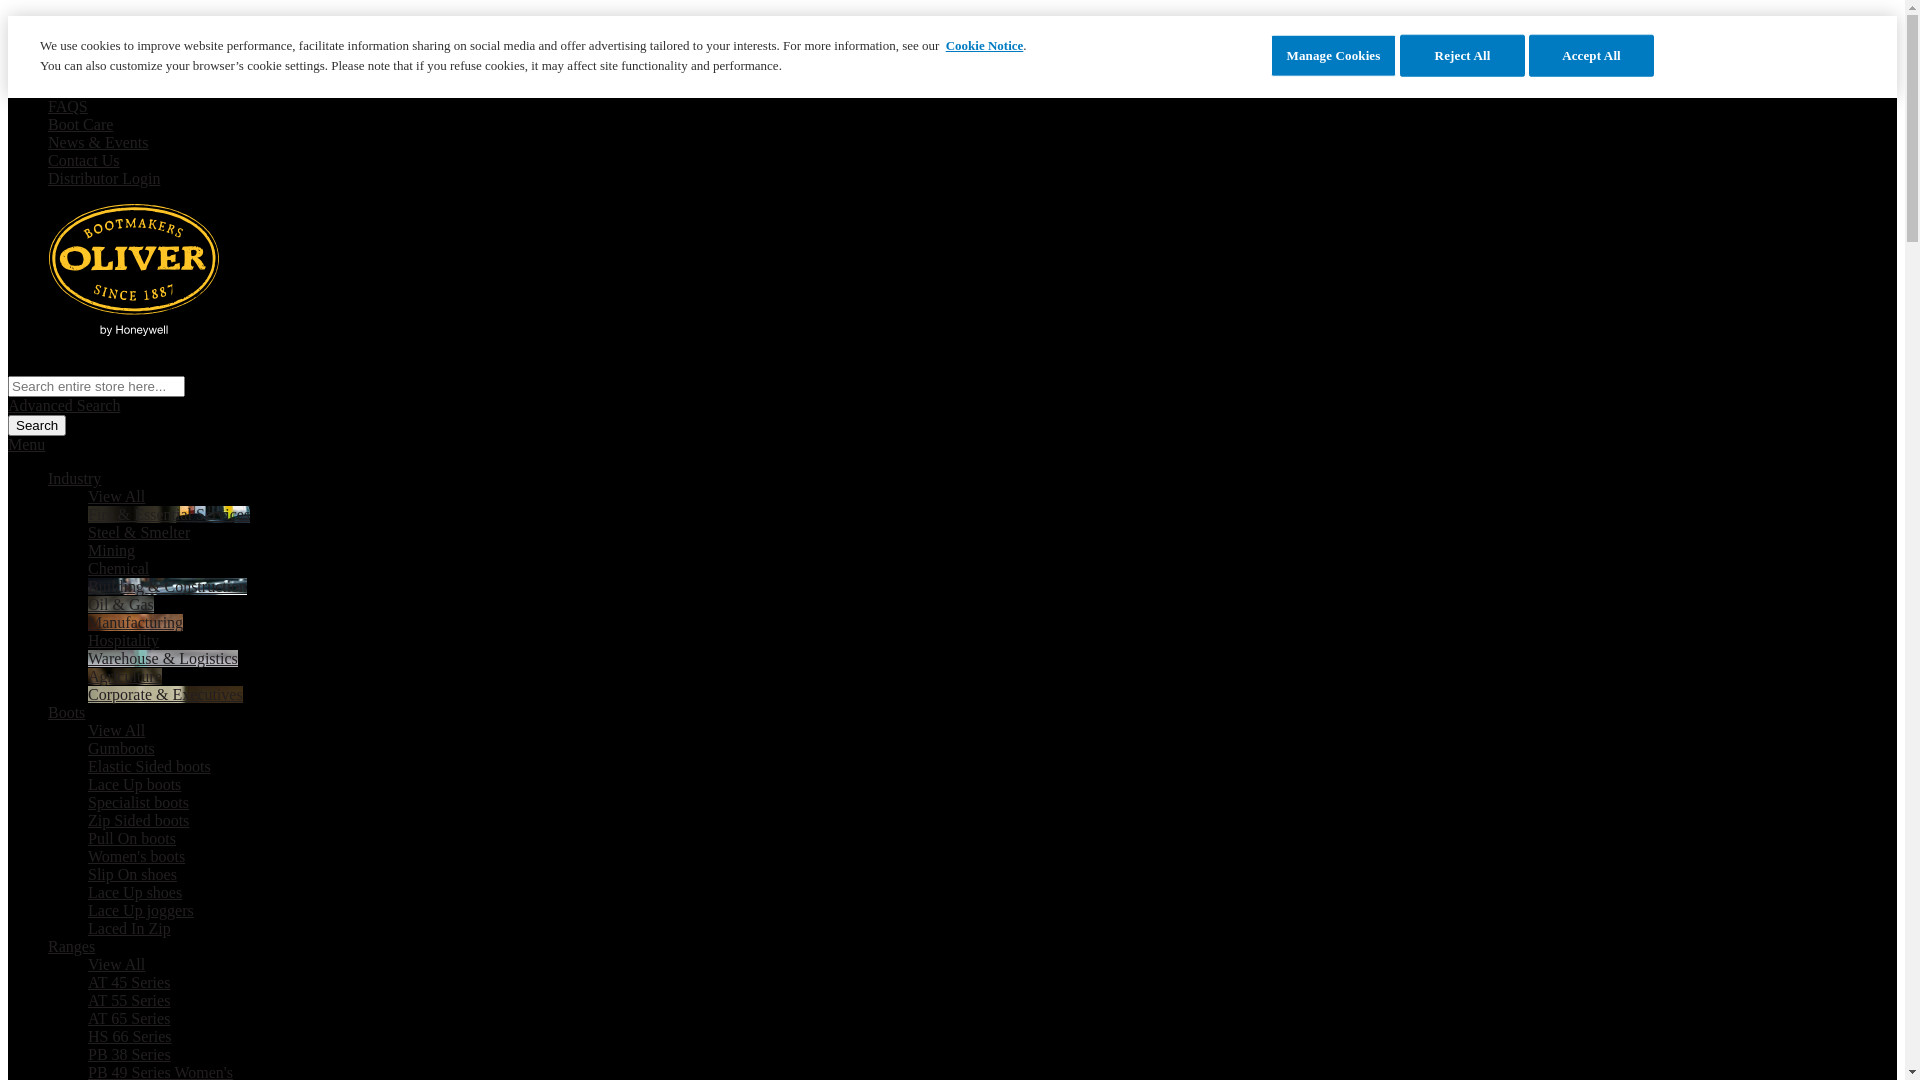 The width and height of the screenshot is (1920, 1080). What do you see at coordinates (121, 604) in the screenshot?
I see `Oil & Gas` at bounding box center [121, 604].